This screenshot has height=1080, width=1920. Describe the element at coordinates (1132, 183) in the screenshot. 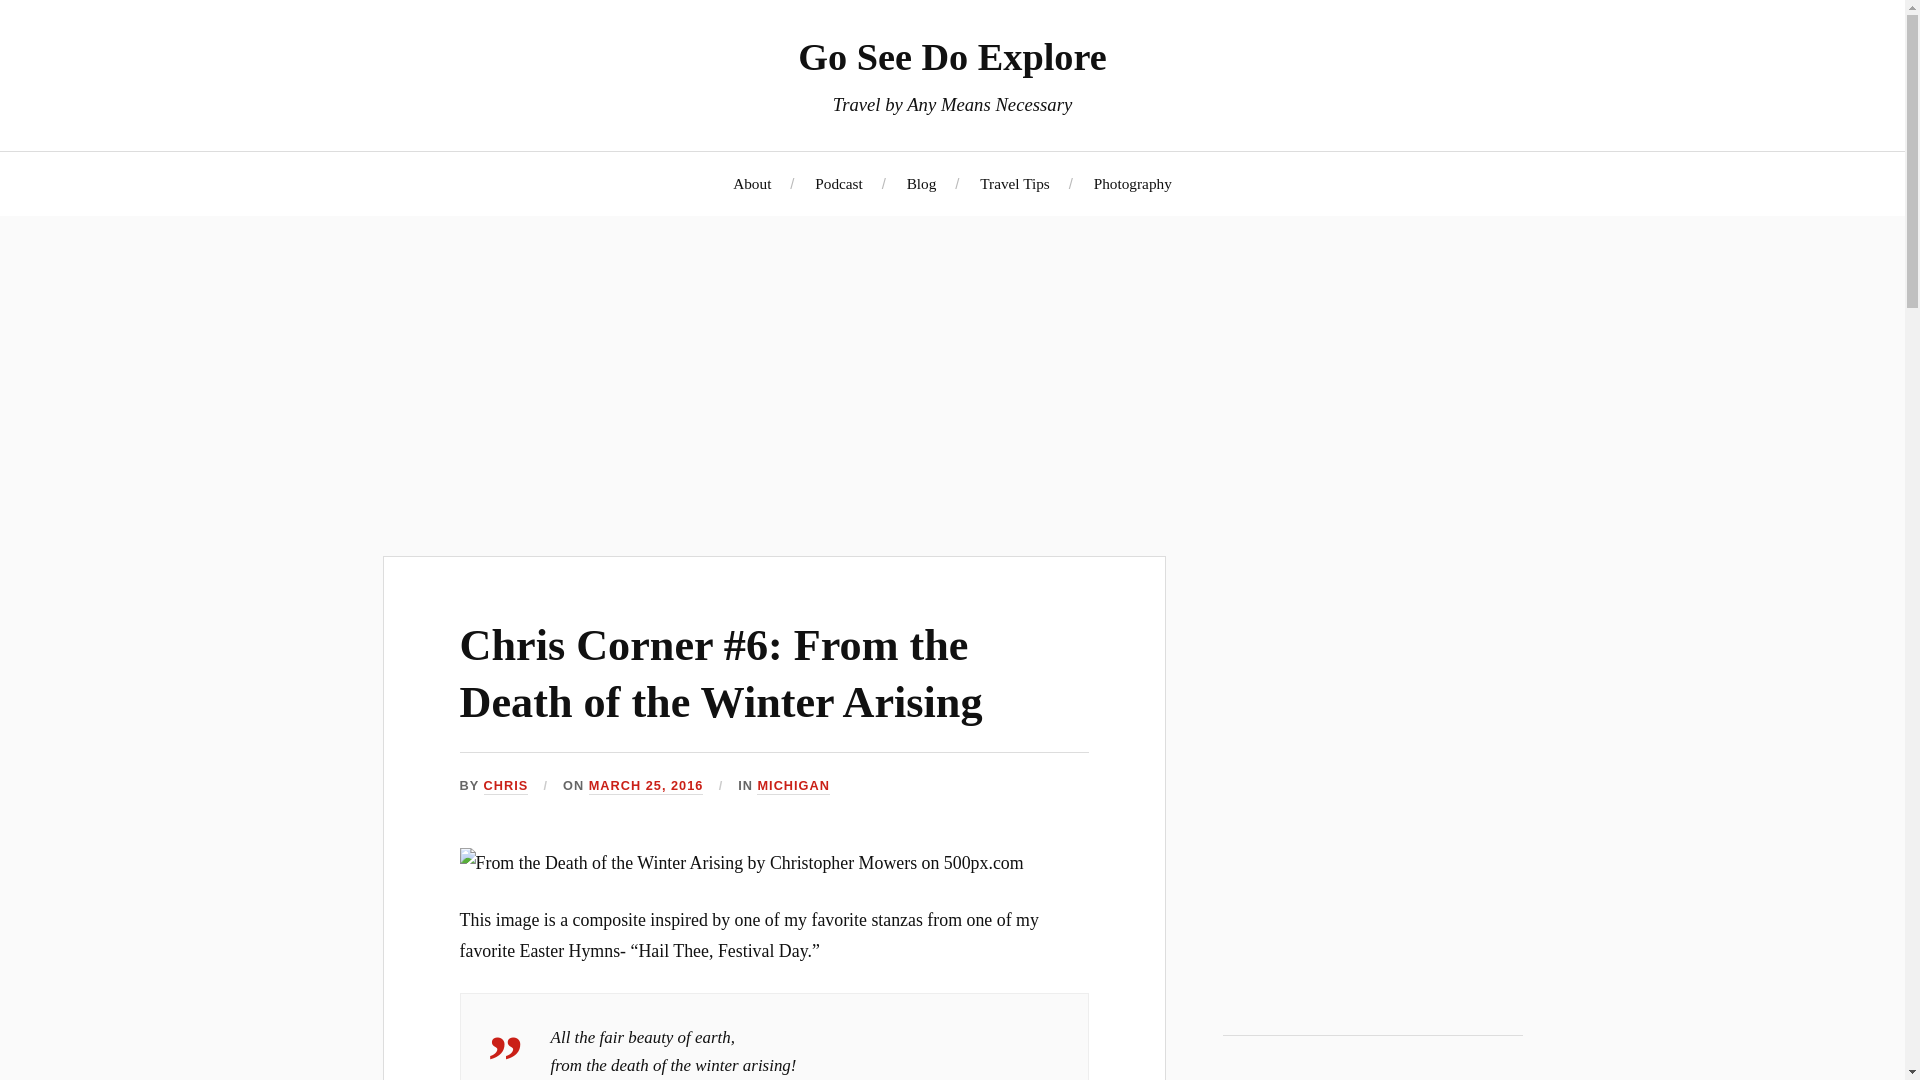

I see `Photography` at that location.